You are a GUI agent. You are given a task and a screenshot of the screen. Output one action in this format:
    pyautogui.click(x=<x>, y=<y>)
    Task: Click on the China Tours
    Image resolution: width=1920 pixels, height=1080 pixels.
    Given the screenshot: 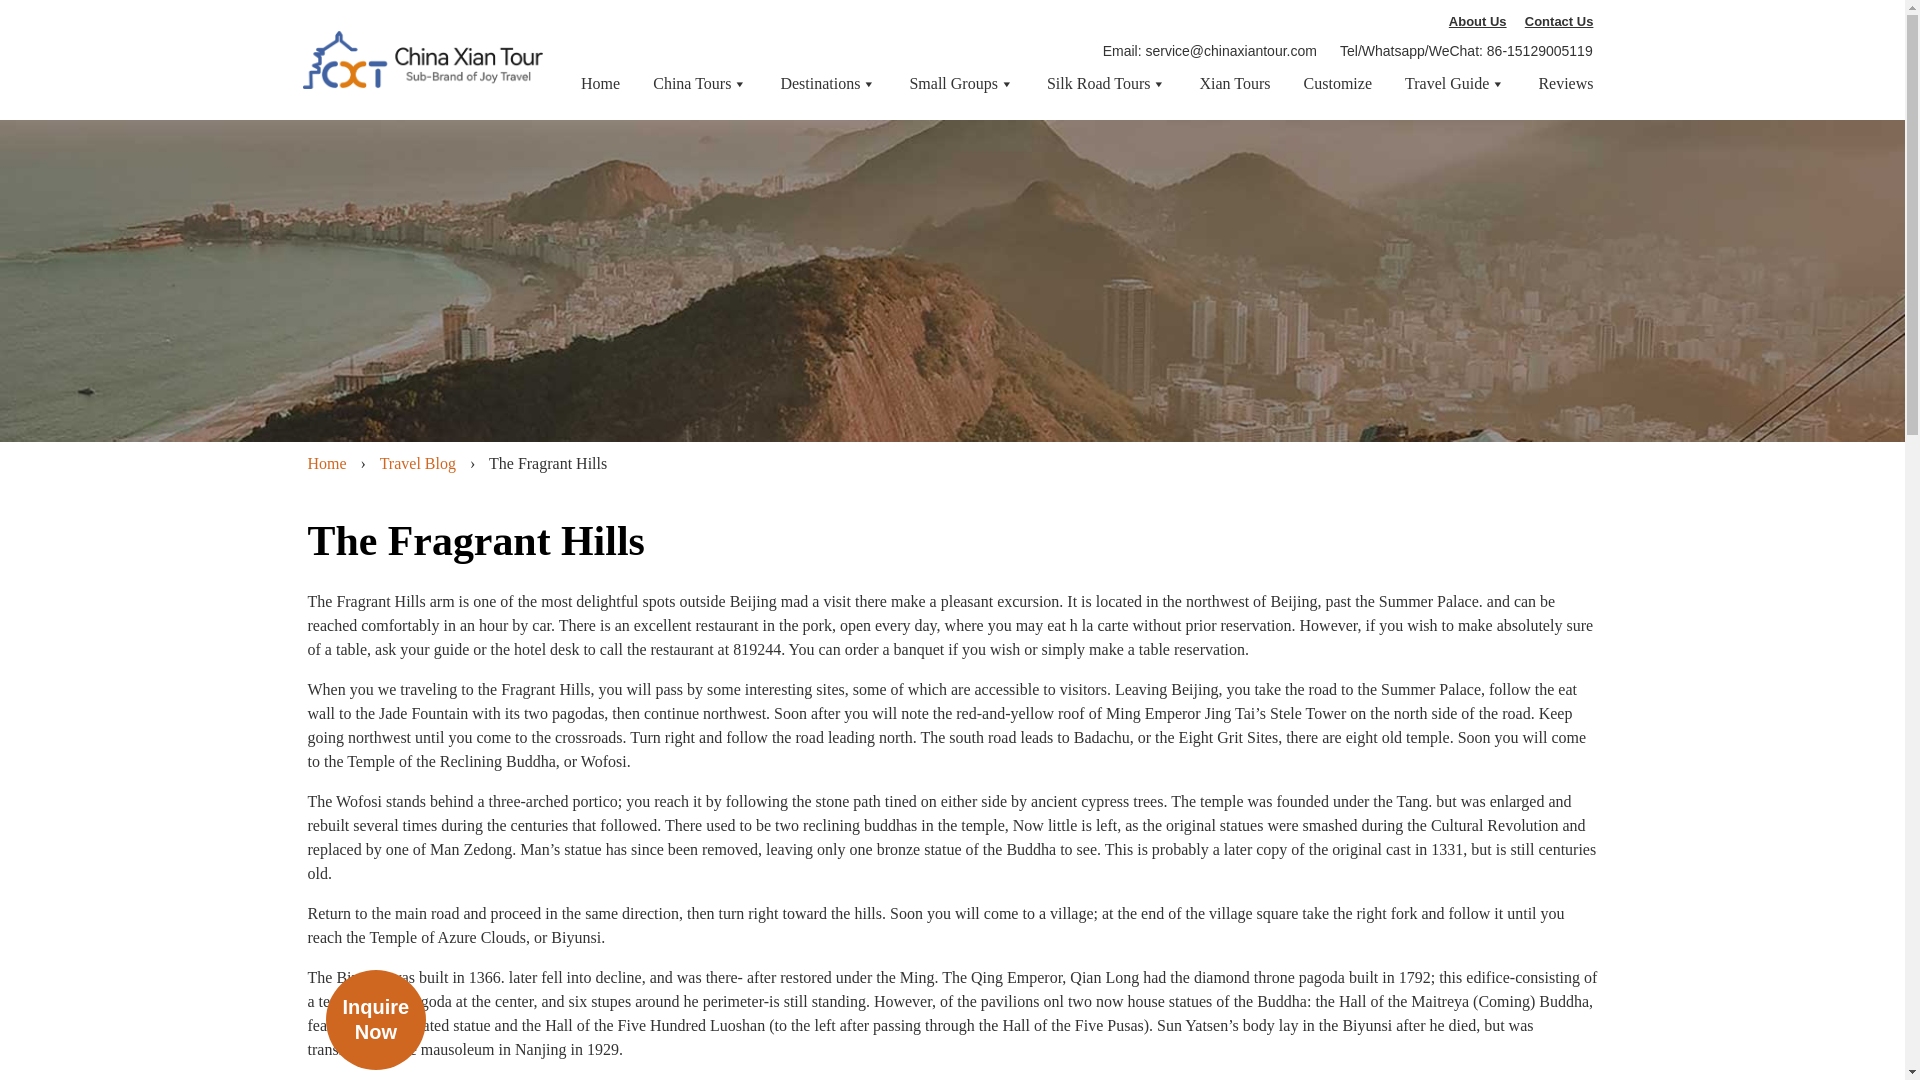 What is the action you would take?
    pyautogui.click(x=699, y=83)
    